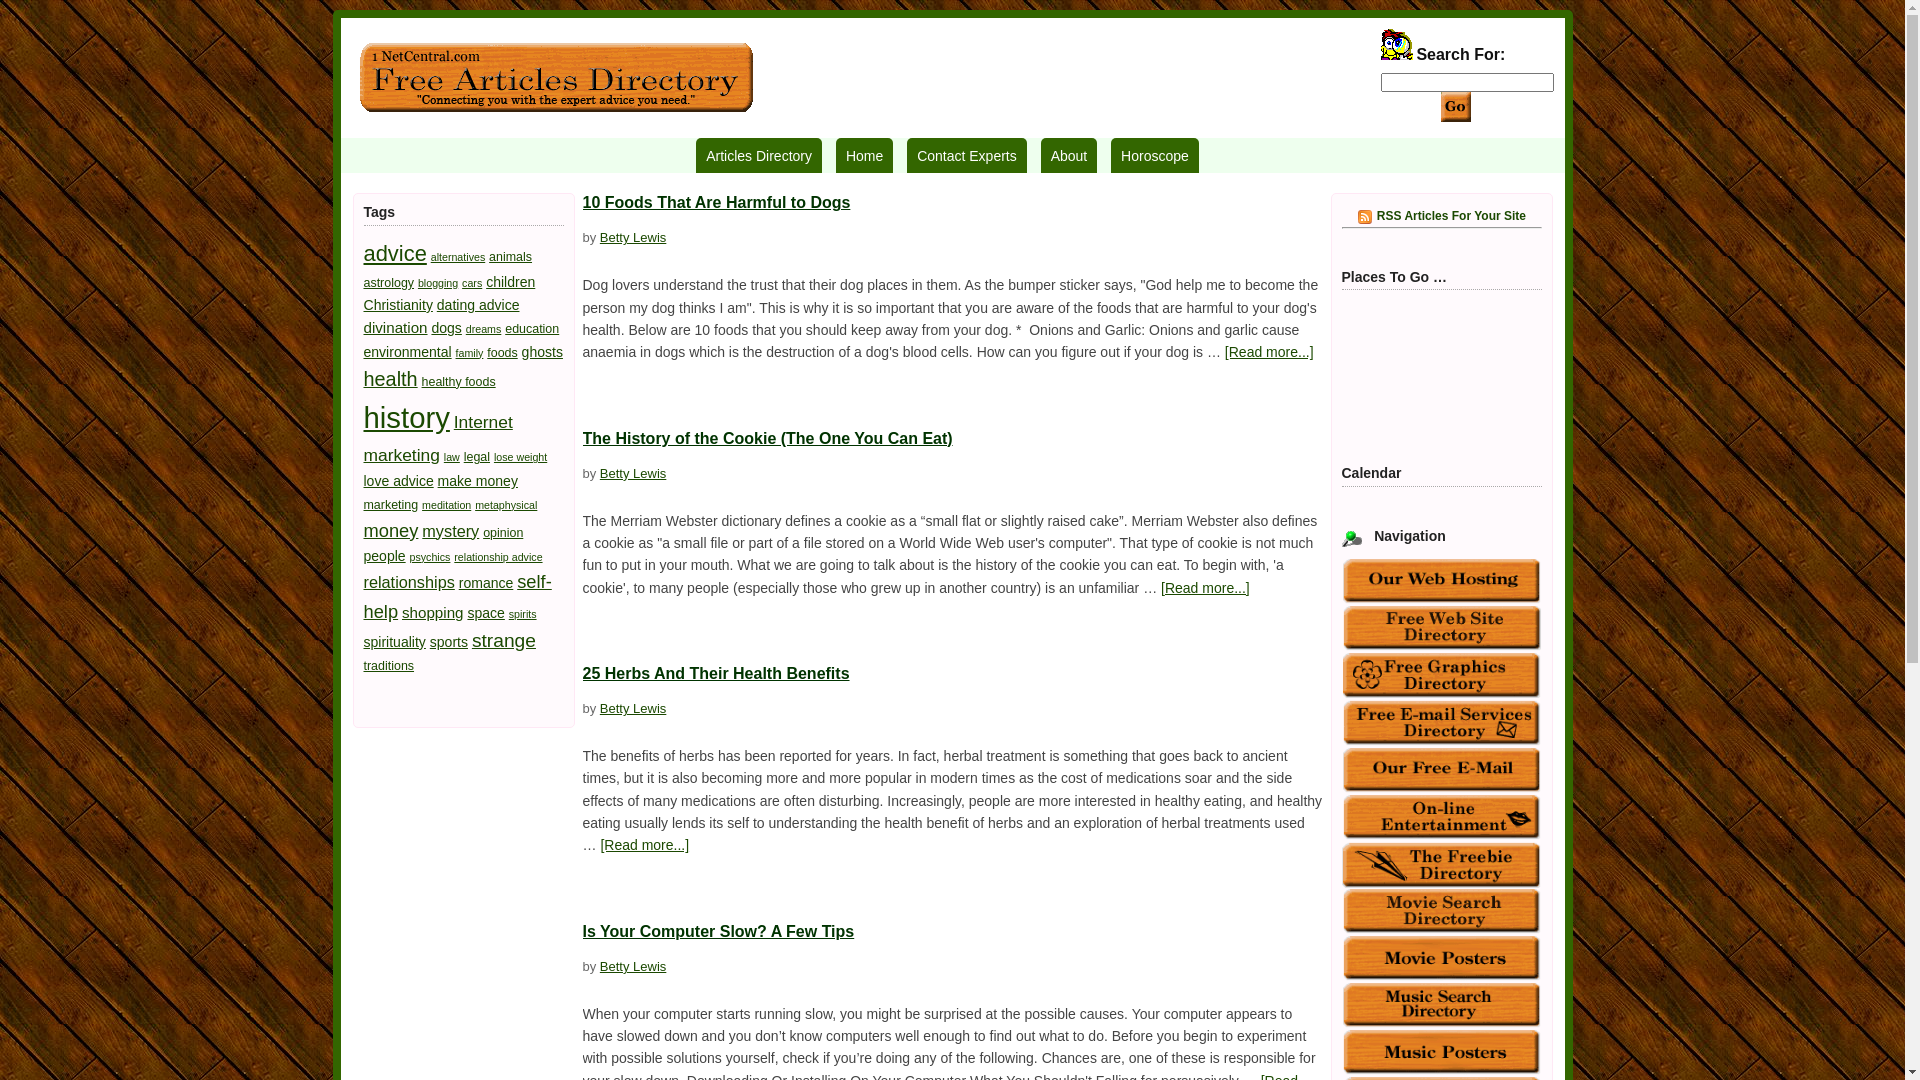 The height and width of the screenshot is (1080, 1920). I want to click on Home, so click(864, 156).